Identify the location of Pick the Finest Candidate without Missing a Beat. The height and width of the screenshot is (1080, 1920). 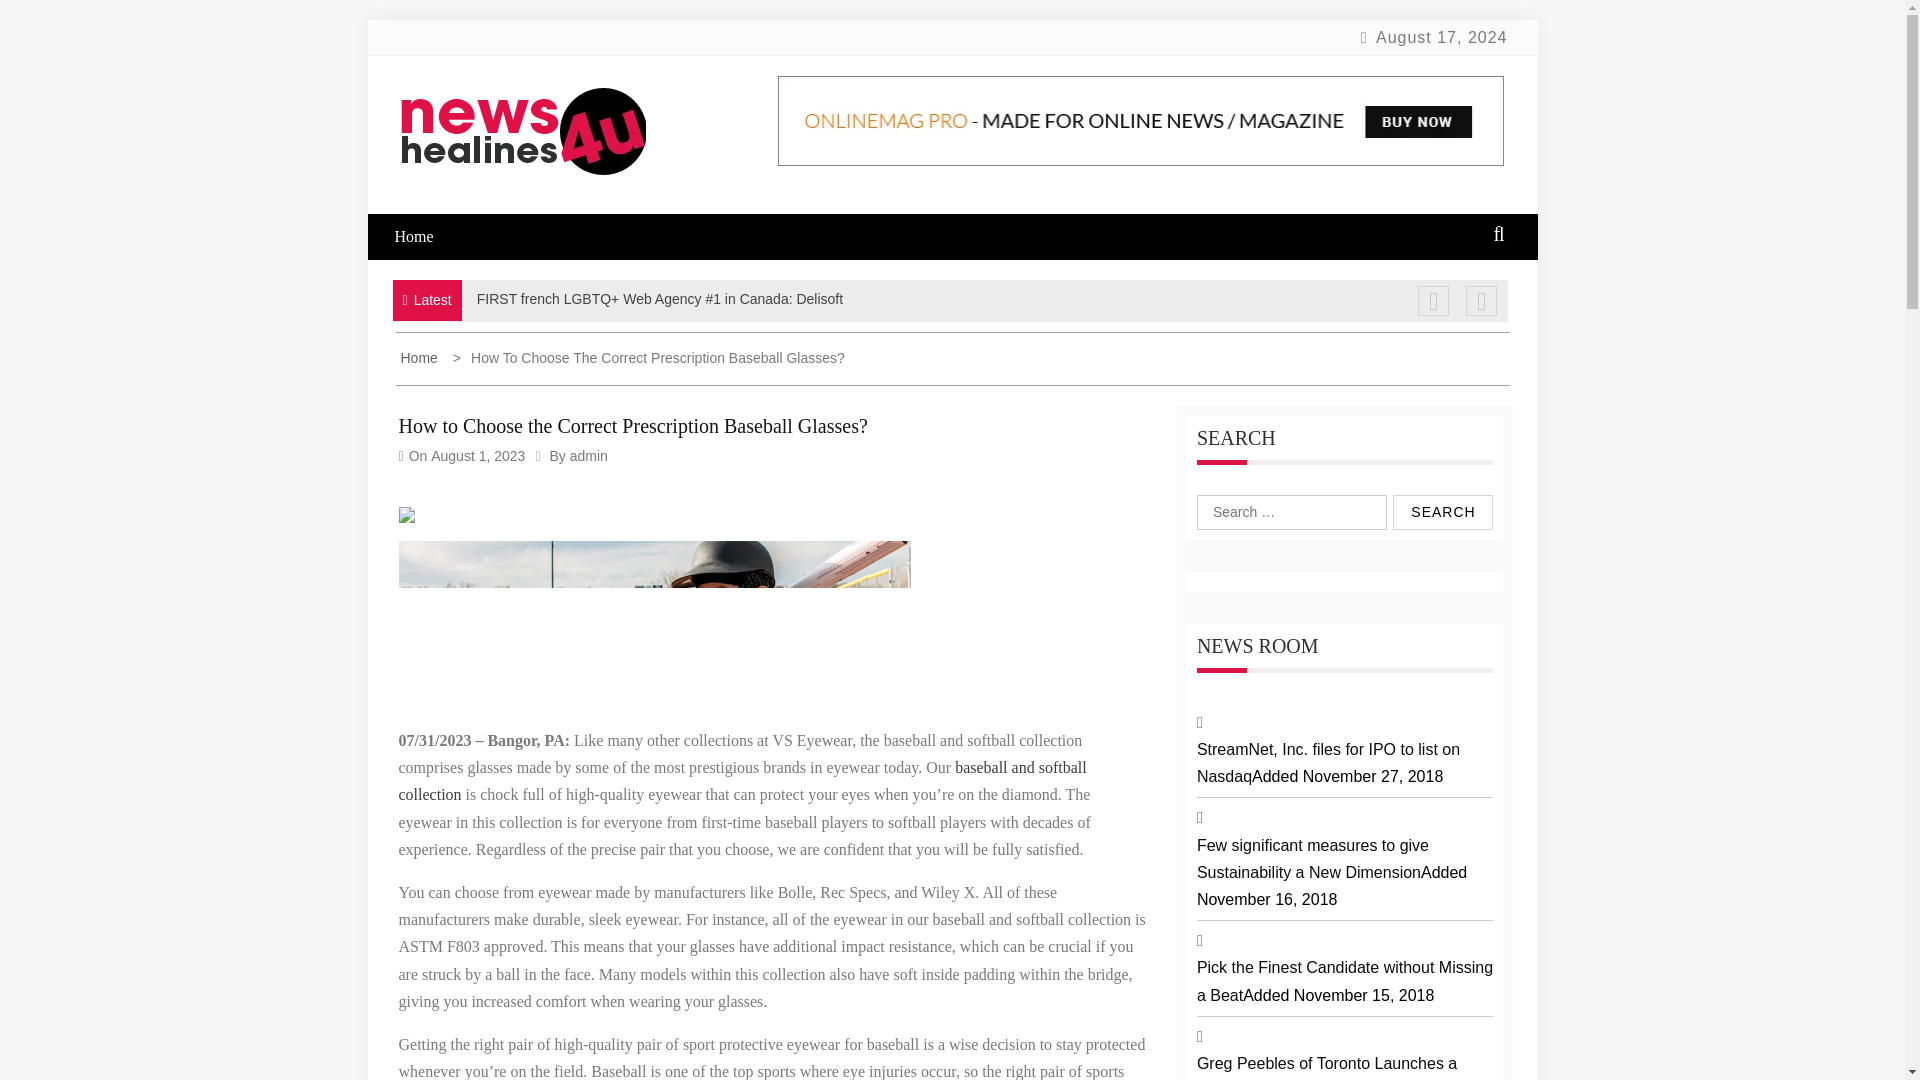
(1344, 981).